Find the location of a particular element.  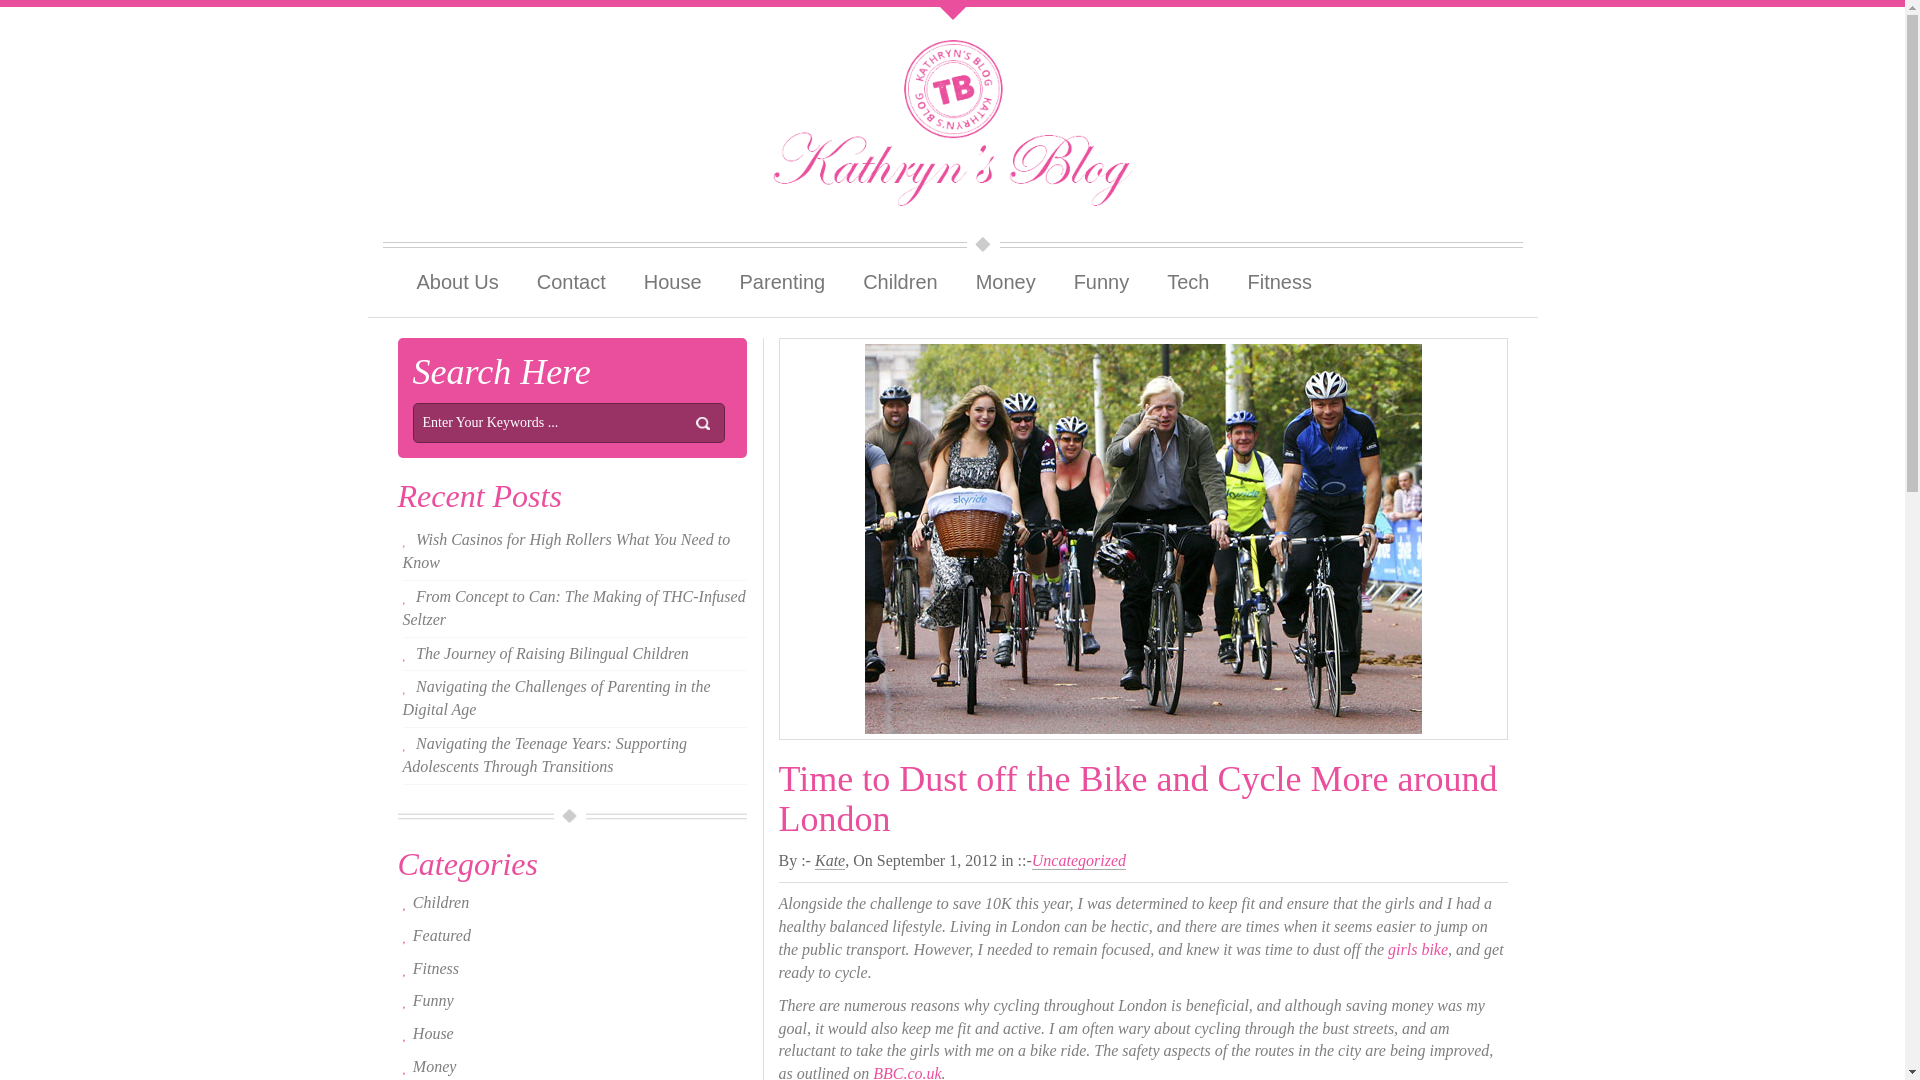

Featured is located at coordinates (441, 934).